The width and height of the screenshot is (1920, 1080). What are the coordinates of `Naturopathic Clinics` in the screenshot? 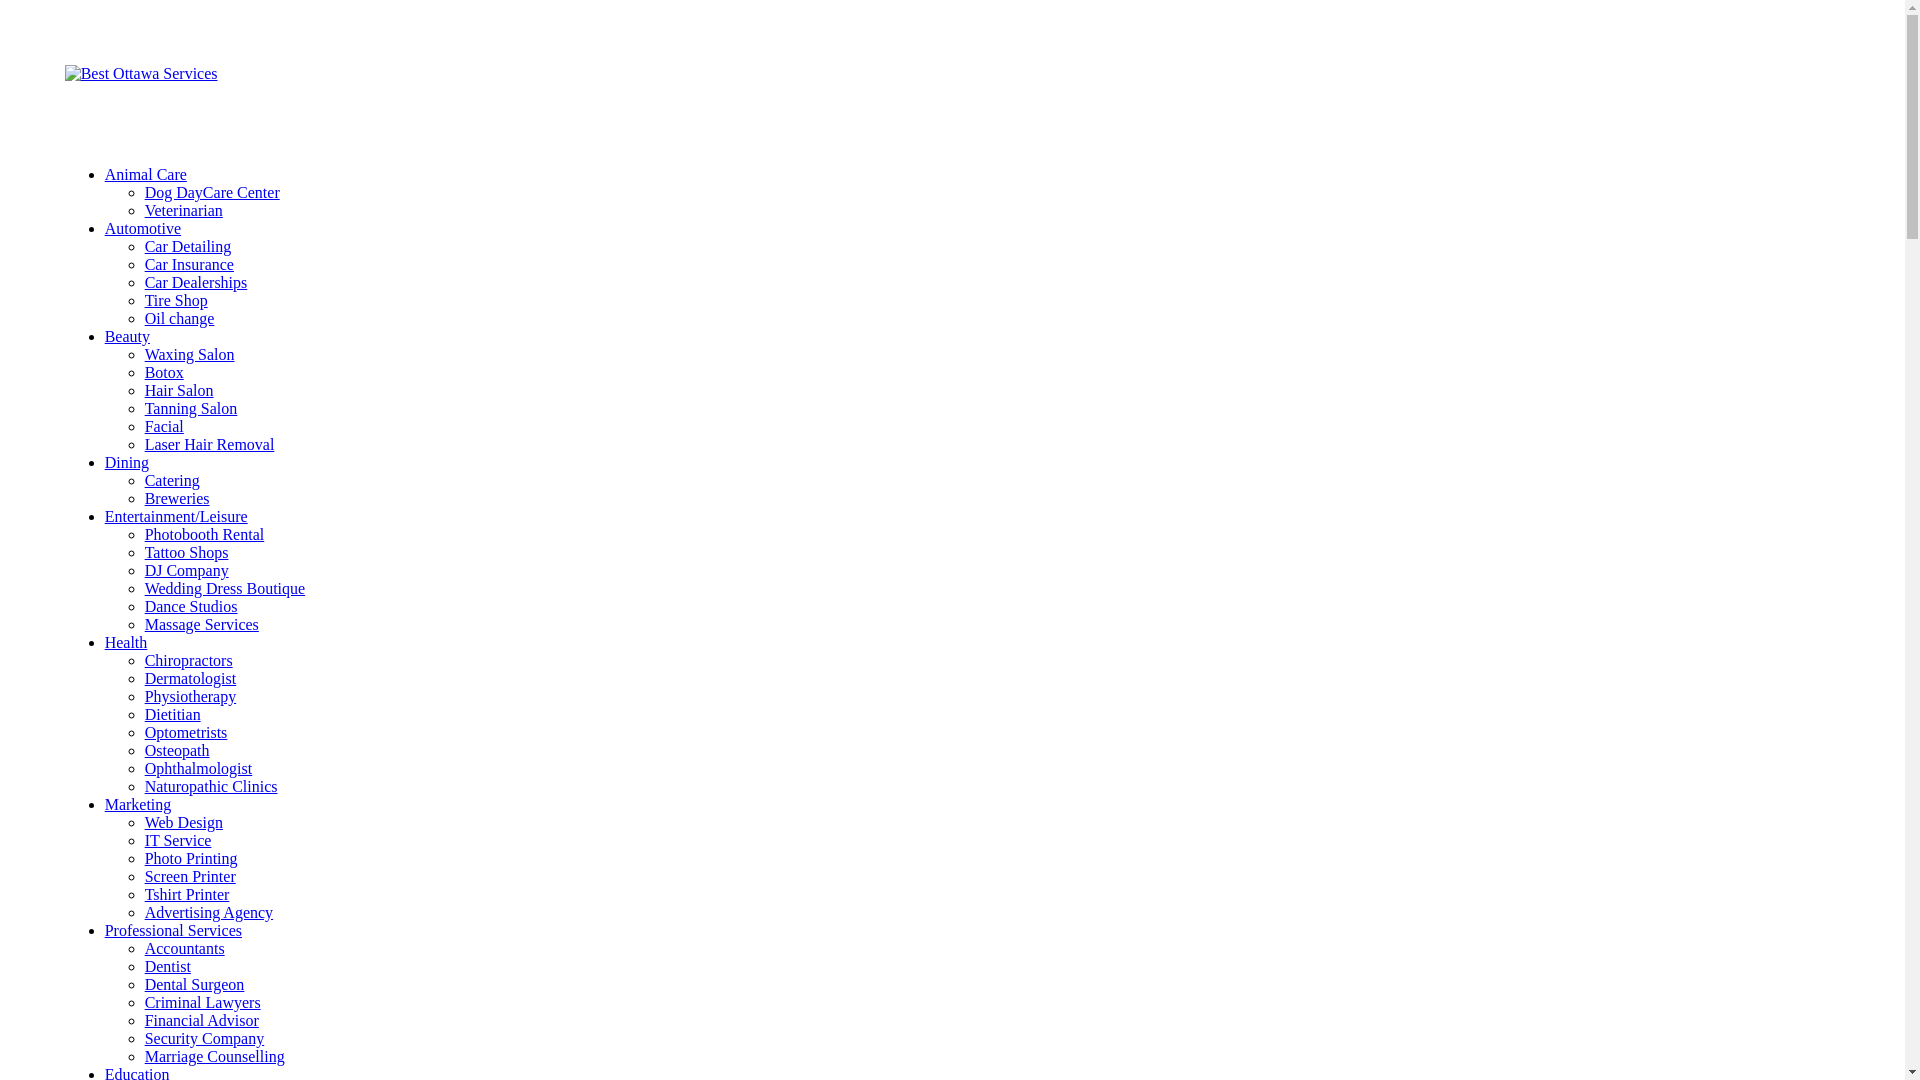 It's located at (212, 786).